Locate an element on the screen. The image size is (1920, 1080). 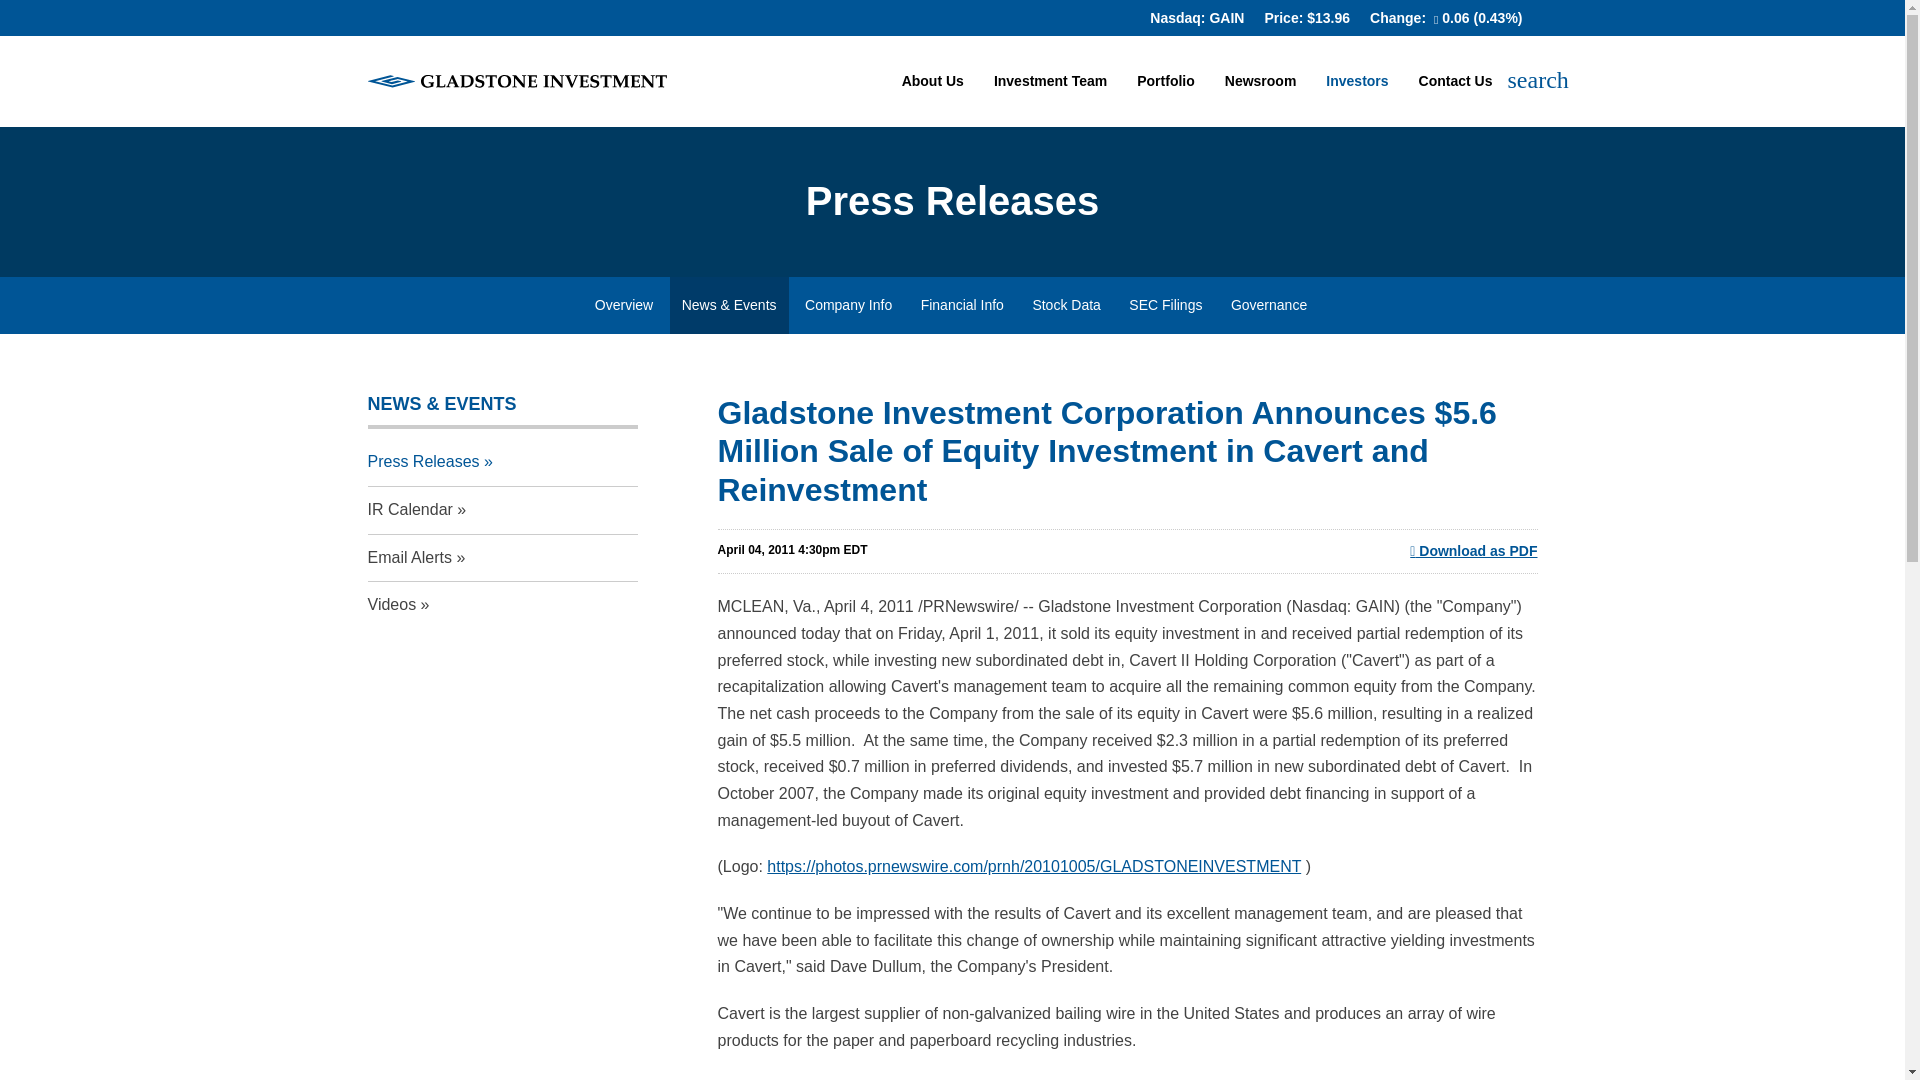
Contact Us is located at coordinates (1455, 98).